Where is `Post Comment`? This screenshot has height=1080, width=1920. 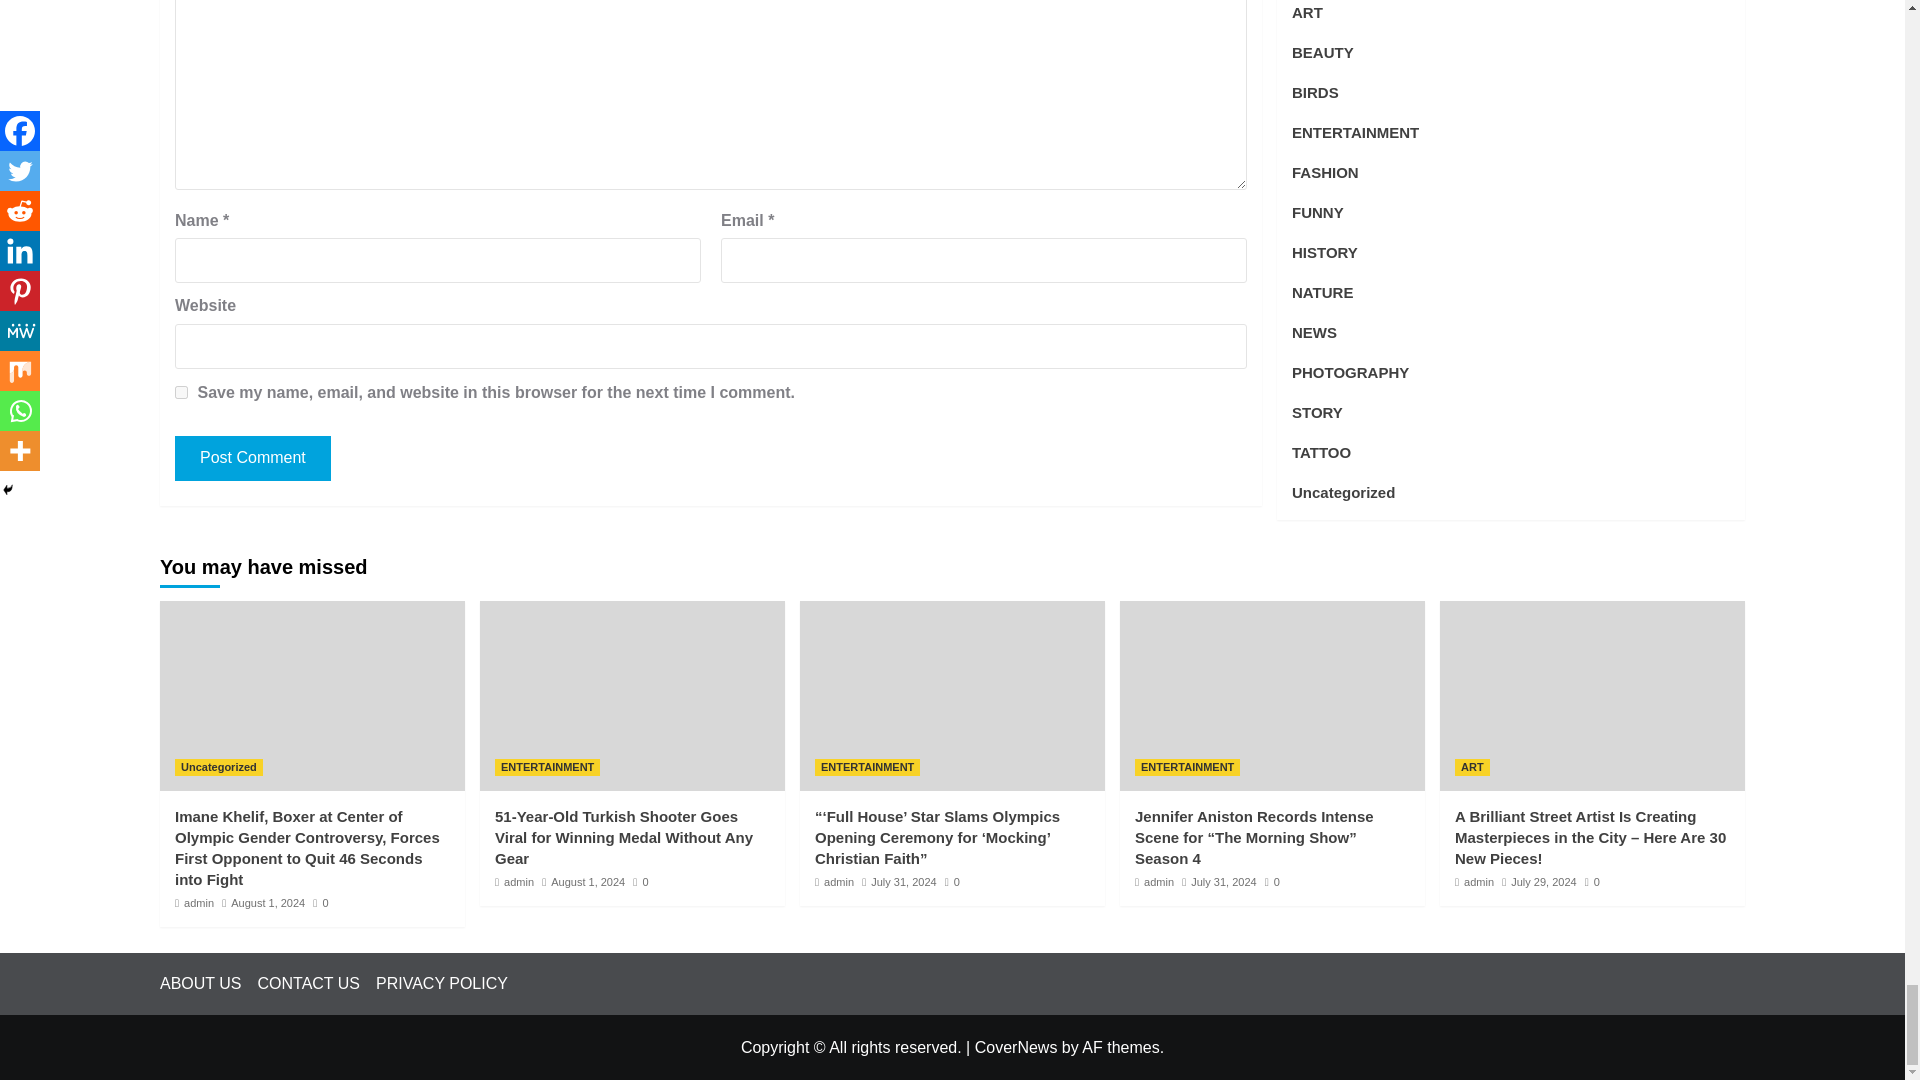 Post Comment is located at coordinates (252, 458).